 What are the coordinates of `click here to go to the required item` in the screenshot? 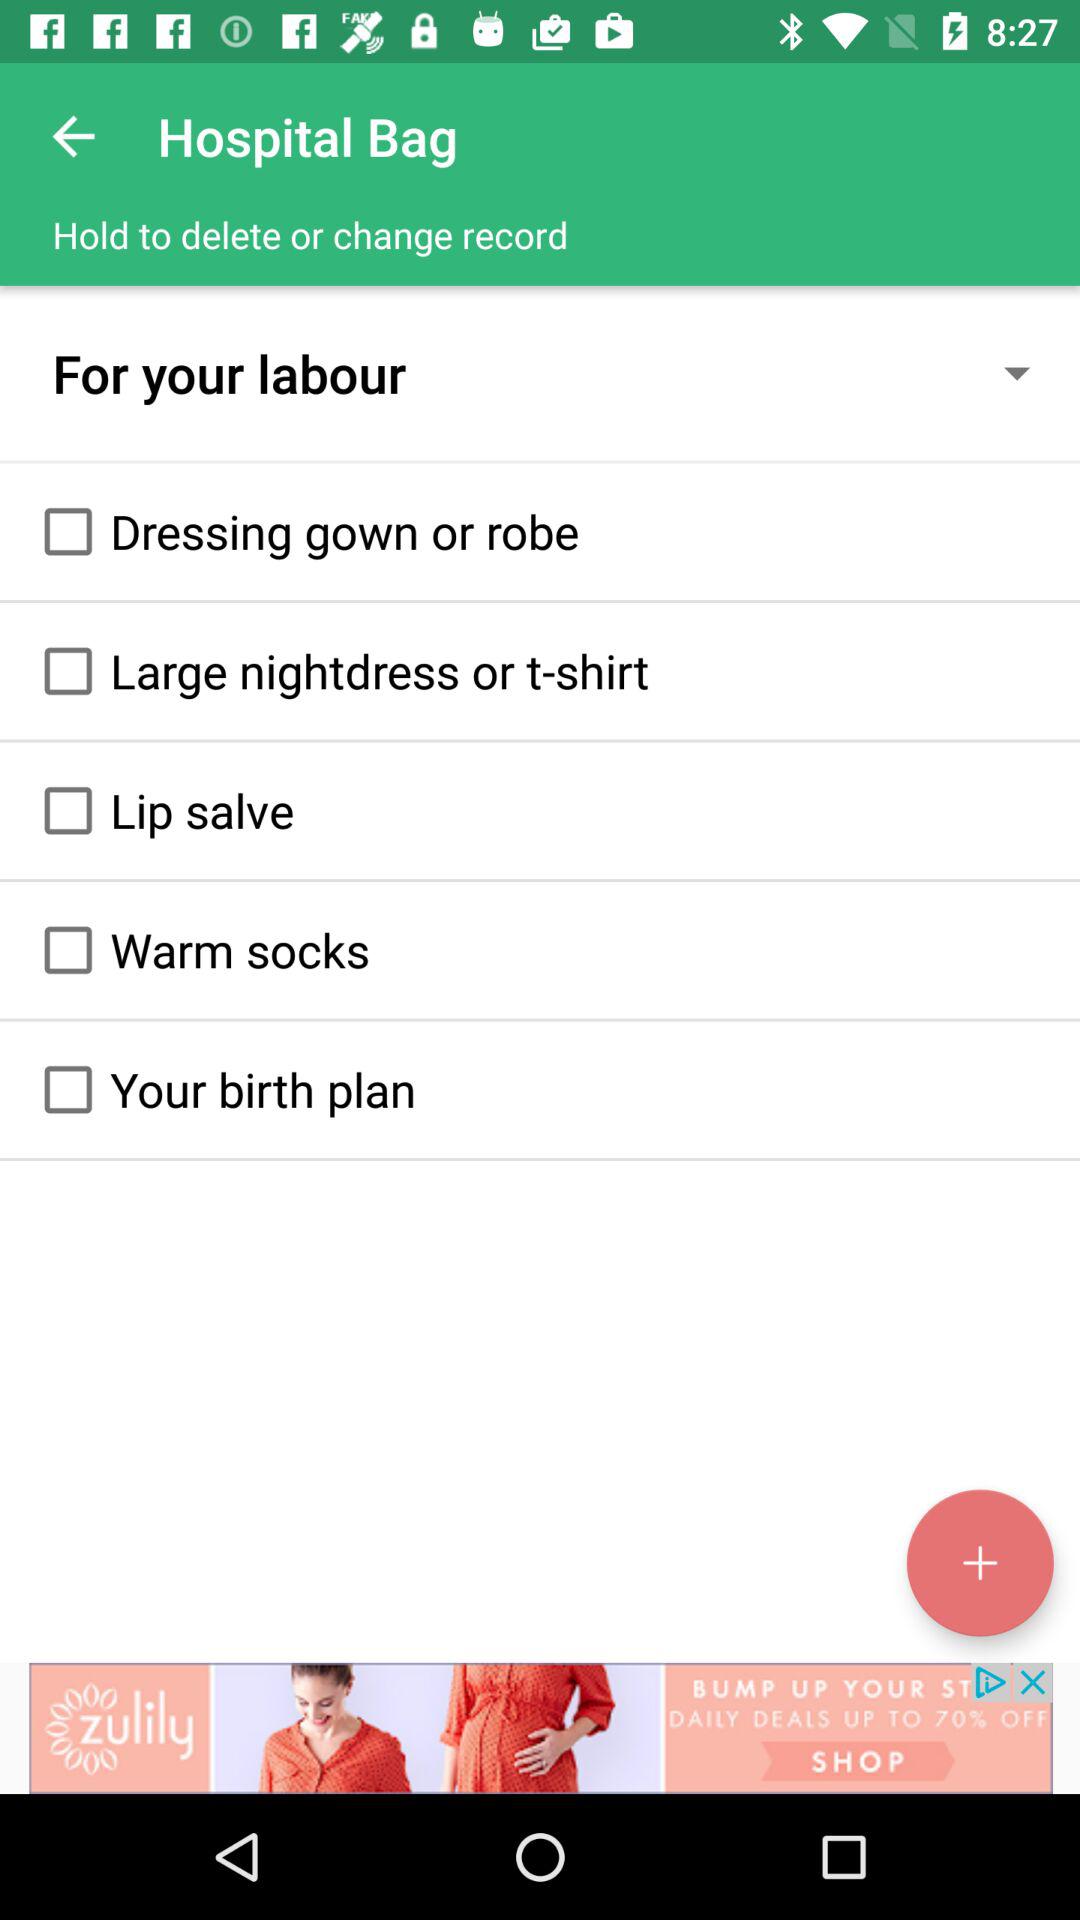 It's located at (68, 531).